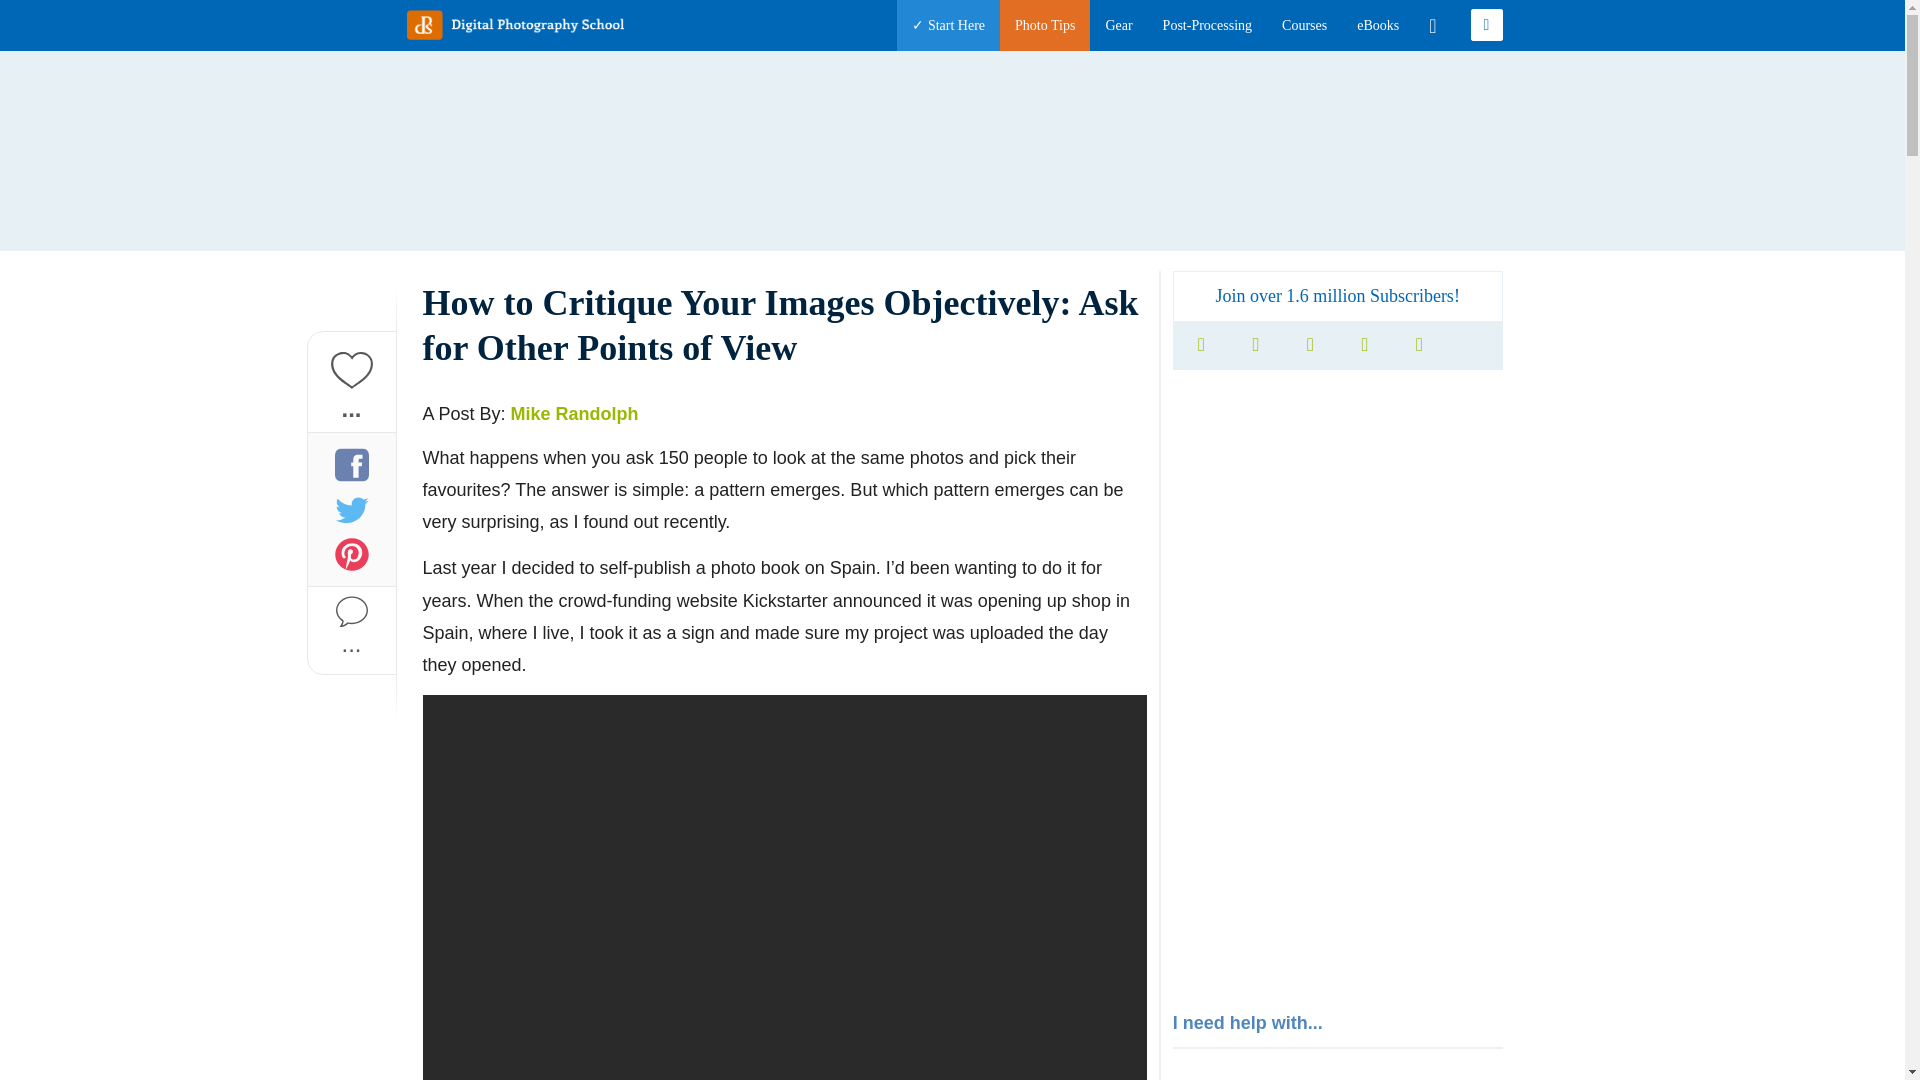  What do you see at coordinates (1207, 25) in the screenshot?
I see `Post-Processing` at bounding box center [1207, 25].